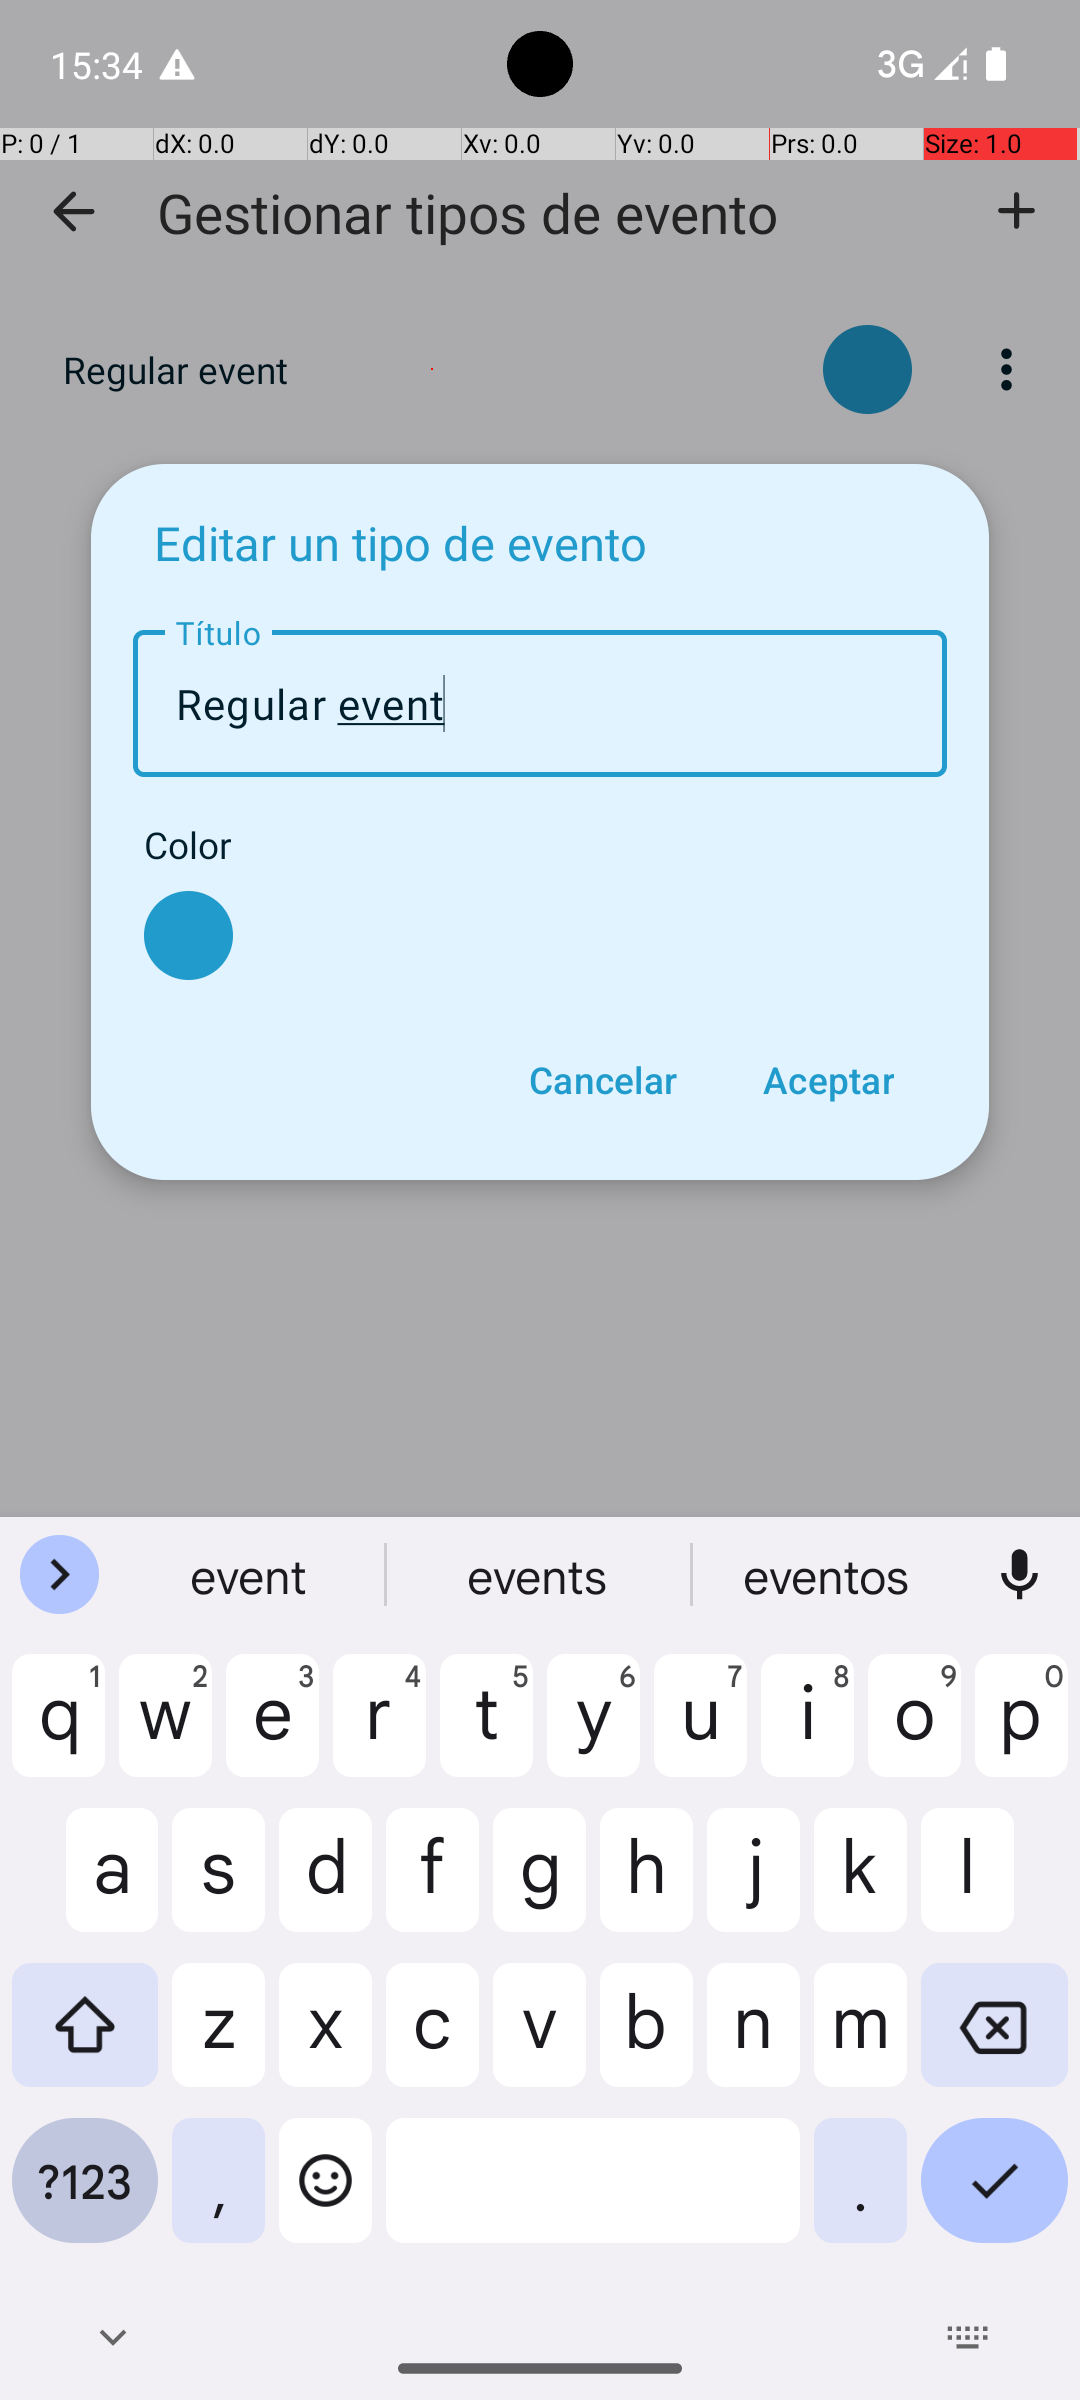 The width and height of the screenshot is (1080, 2400). What do you see at coordinates (828, 1080) in the screenshot?
I see `Aceptar` at bounding box center [828, 1080].